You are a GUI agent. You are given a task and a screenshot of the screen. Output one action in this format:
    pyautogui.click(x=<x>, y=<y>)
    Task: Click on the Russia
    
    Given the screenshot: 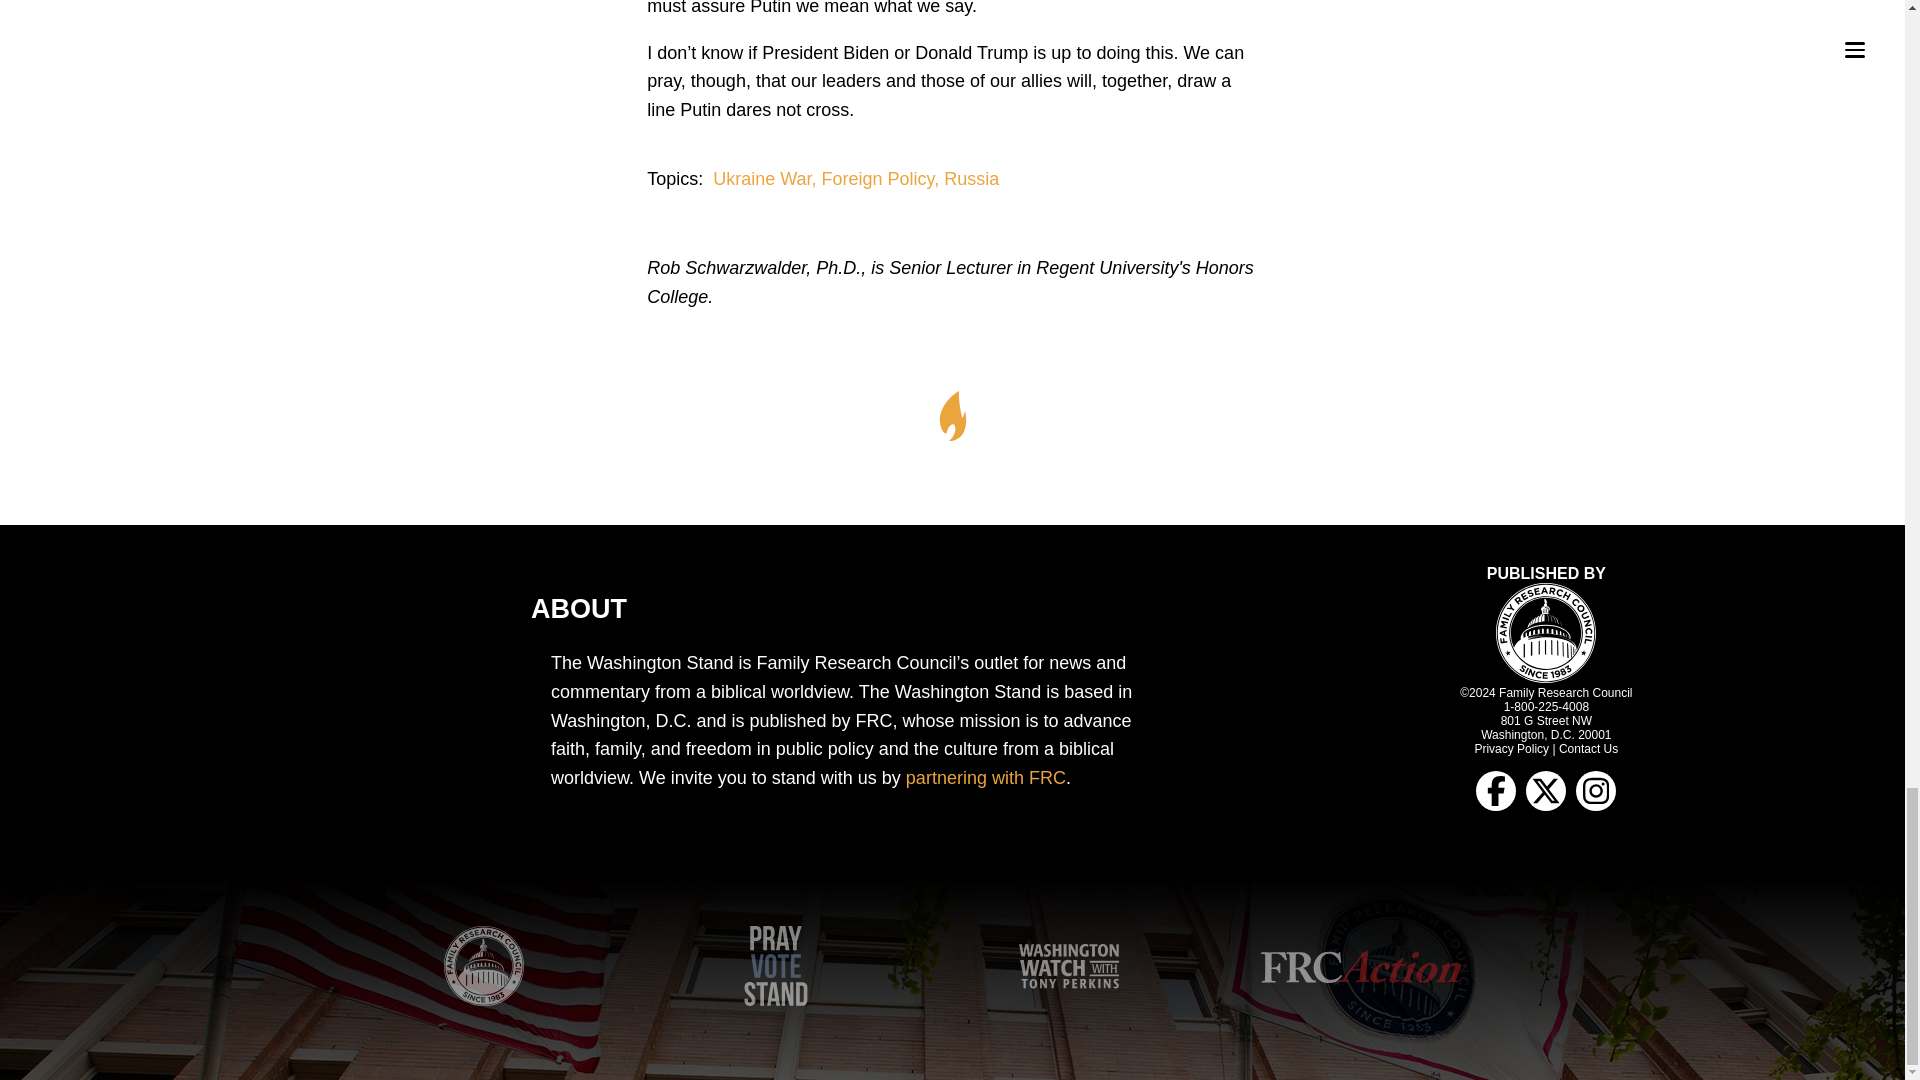 What is the action you would take?
    pyautogui.click(x=971, y=178)
    